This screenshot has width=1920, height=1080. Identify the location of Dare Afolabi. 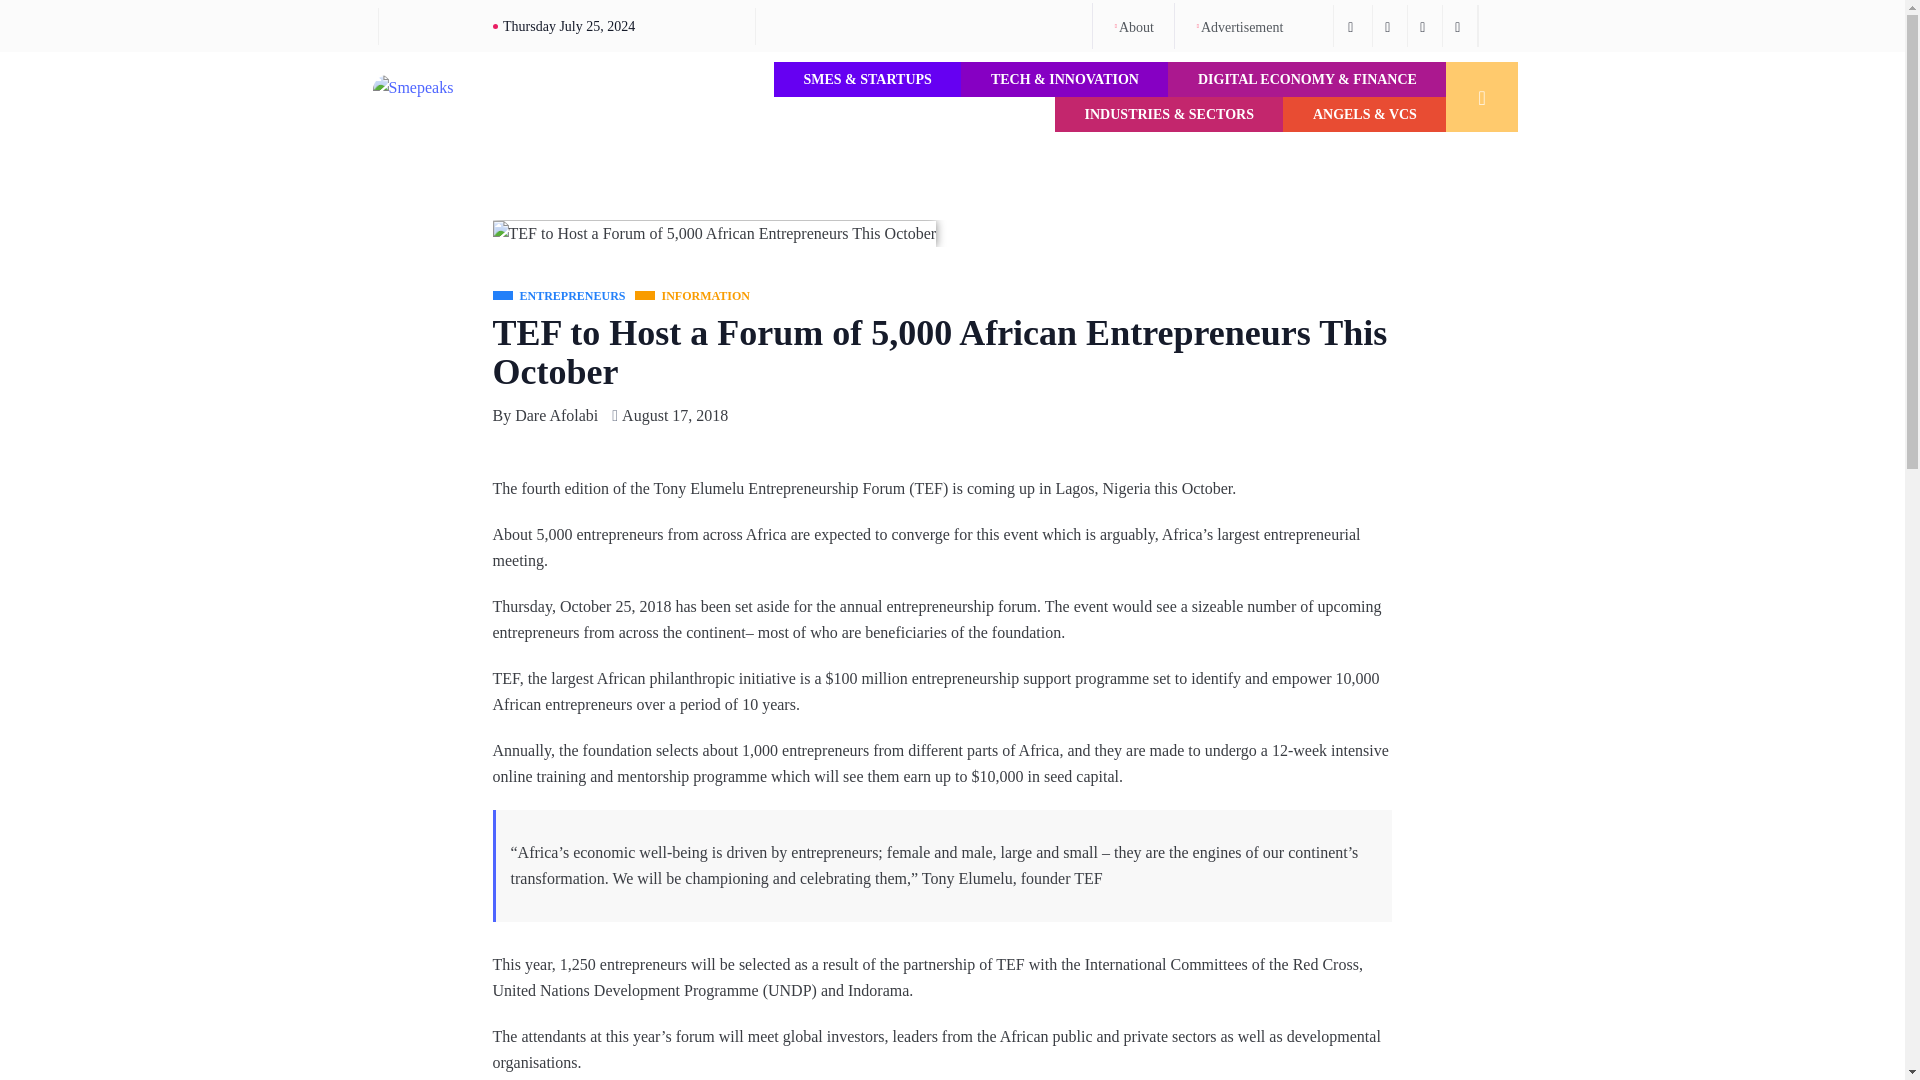
(556, 415).